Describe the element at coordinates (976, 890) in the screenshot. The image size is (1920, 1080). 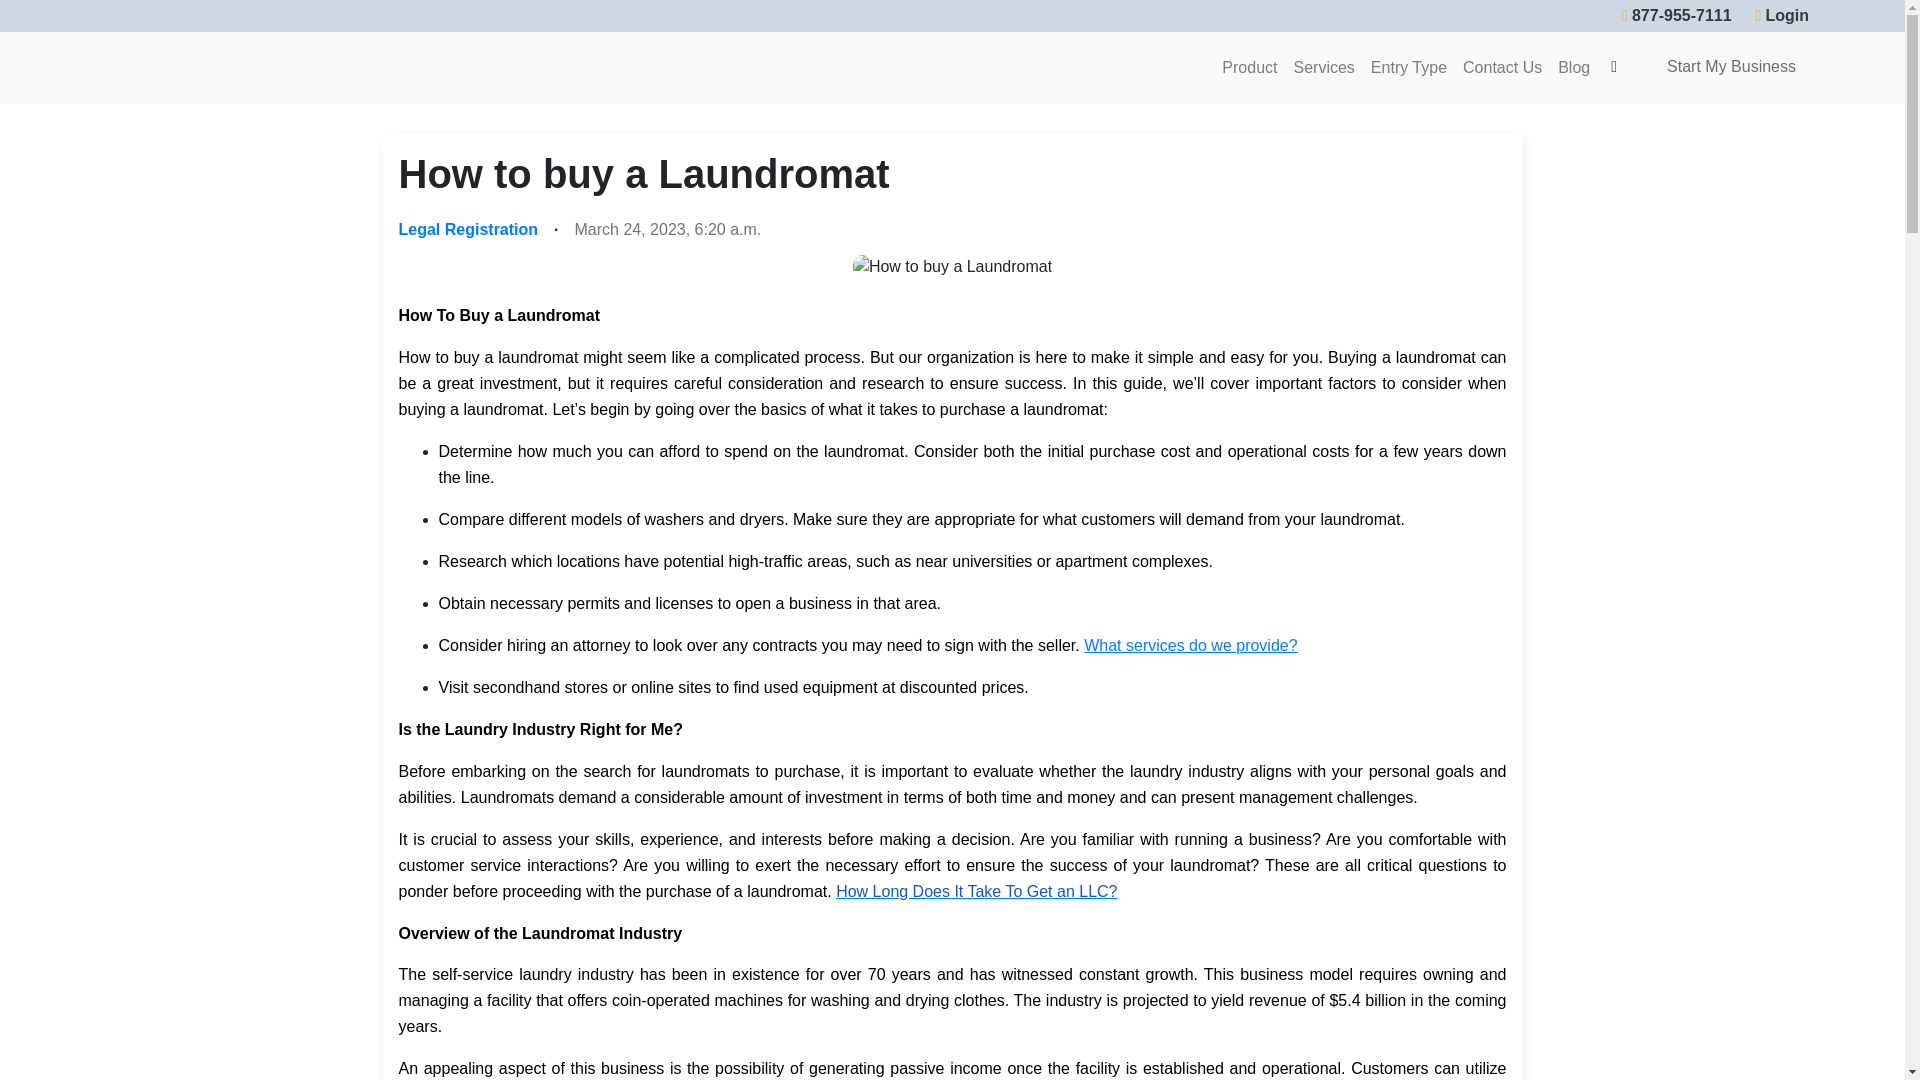
I see `How Long Does It Take To Get an LLC?` at that location.